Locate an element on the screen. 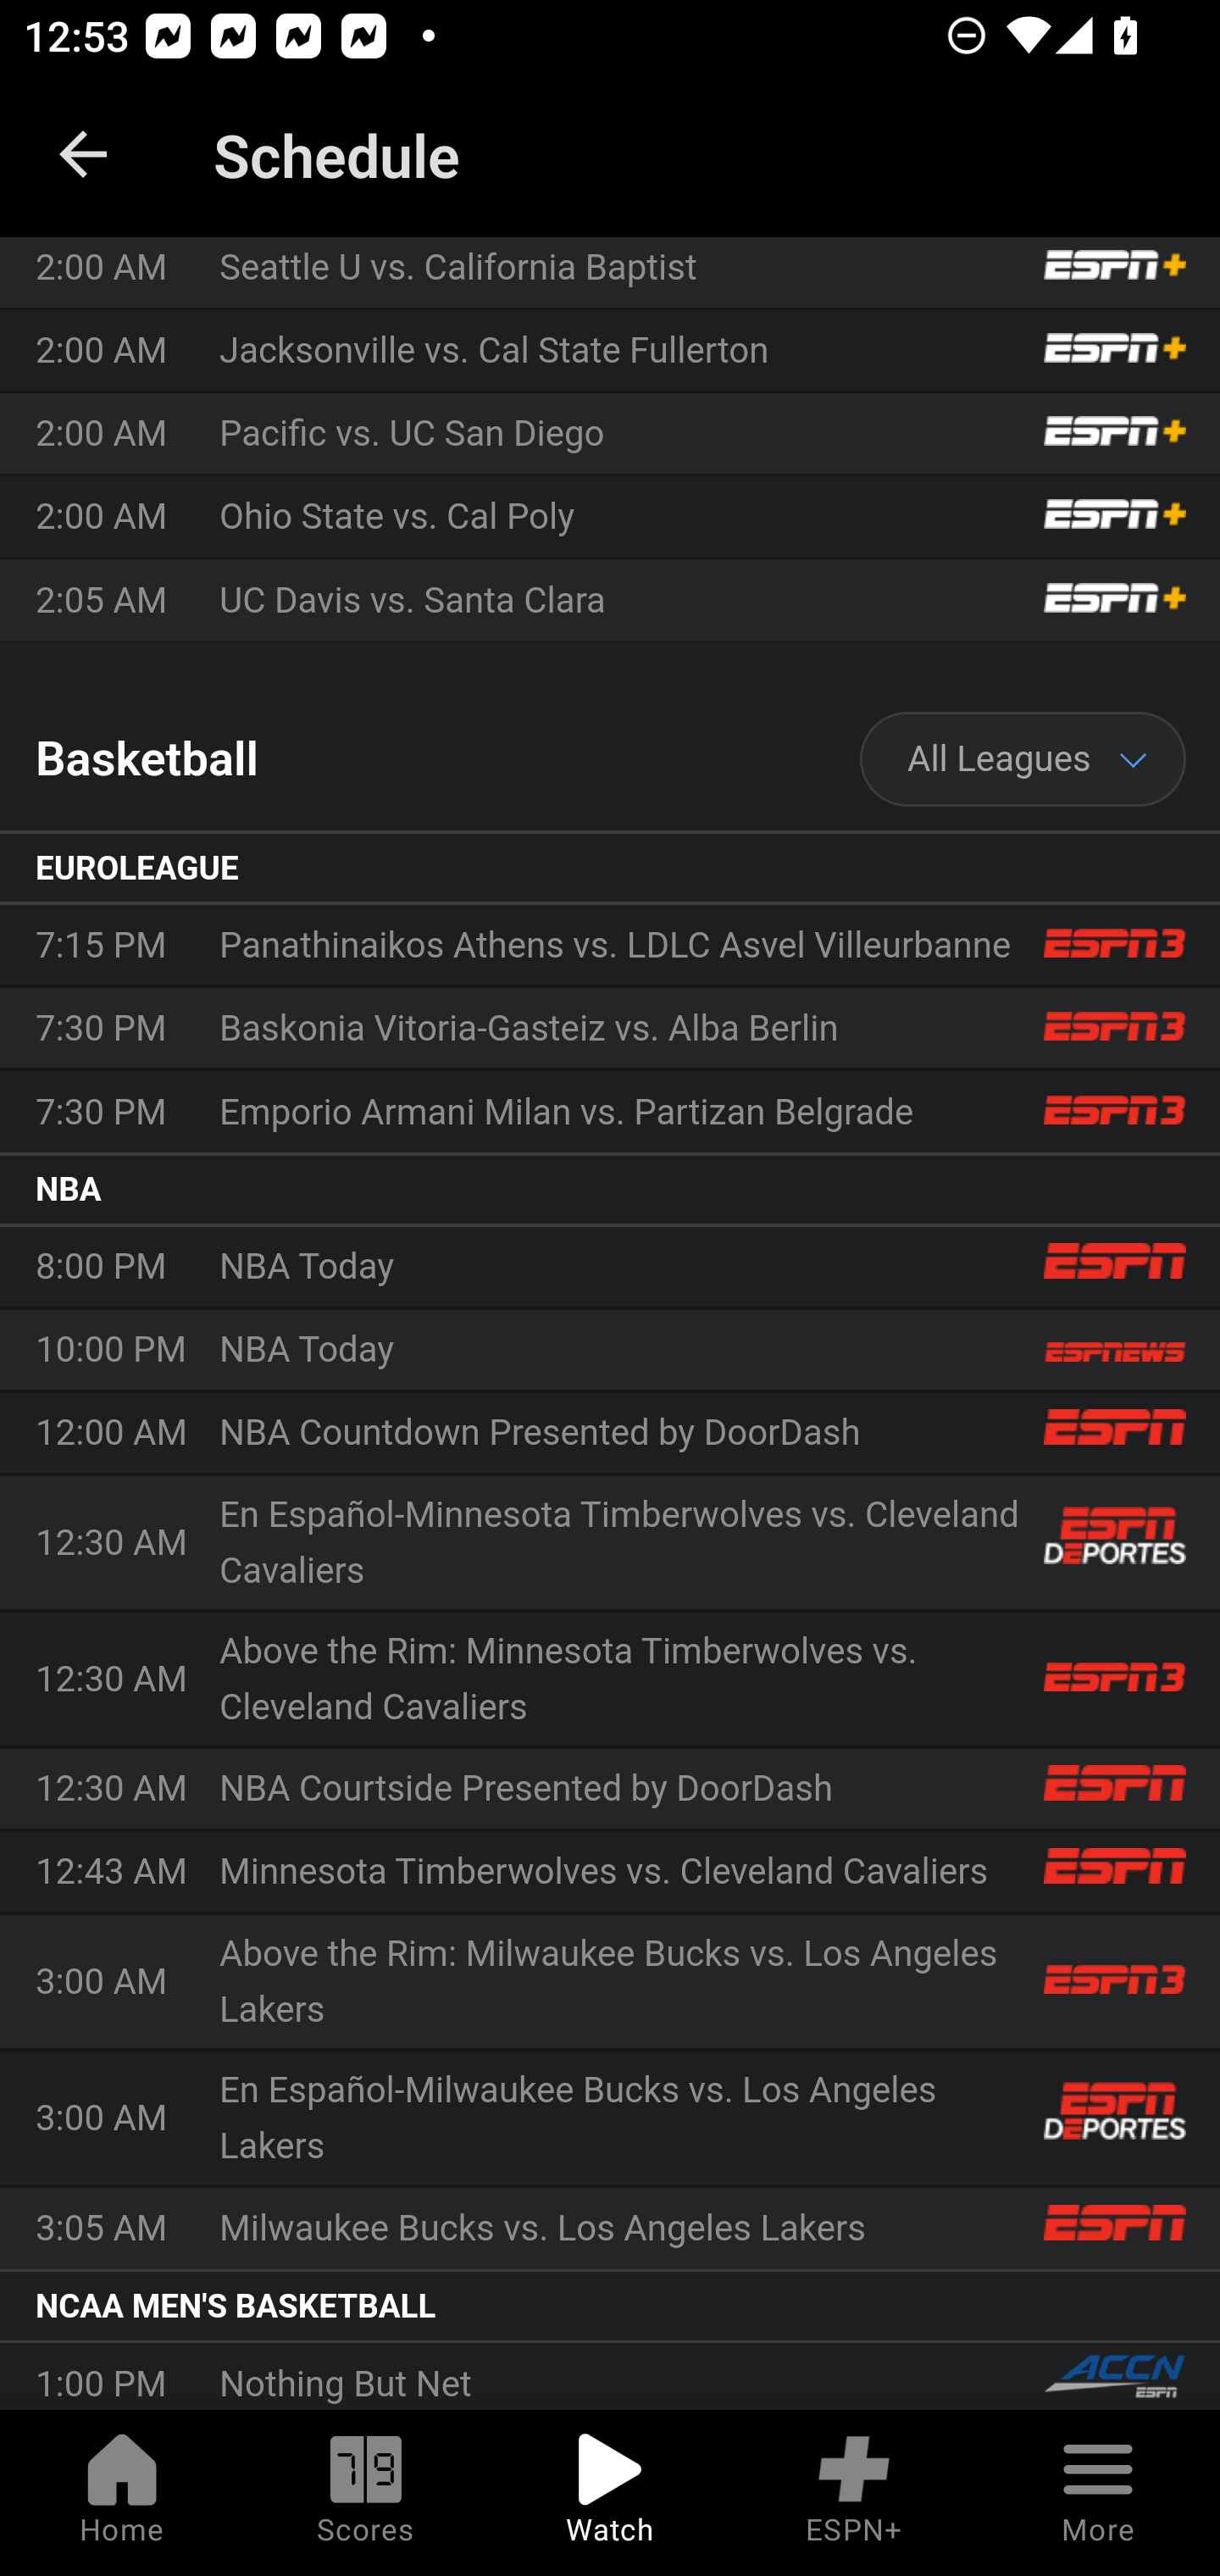  More is located at coordinates (1098, 2493).